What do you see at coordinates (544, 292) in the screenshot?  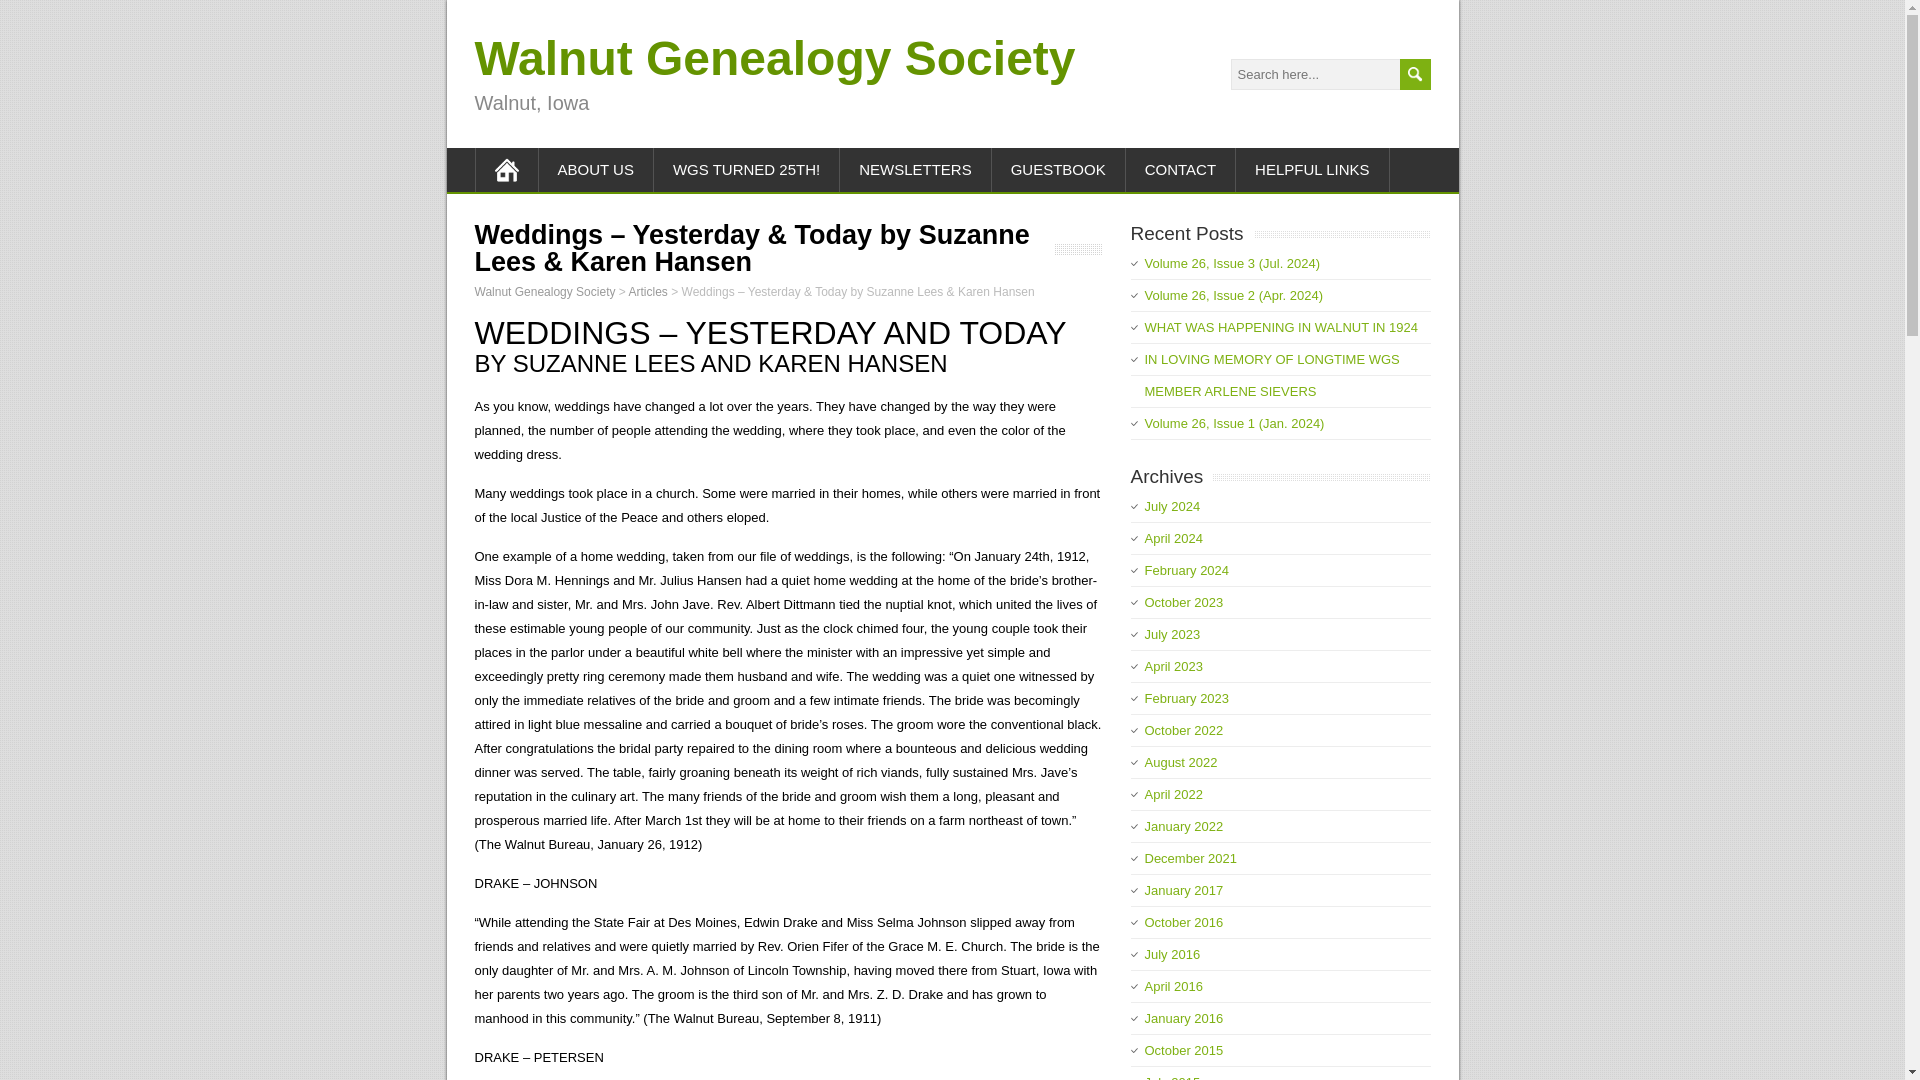 I see `Walnut Genealogy Society` at bounding box center [544, 292].